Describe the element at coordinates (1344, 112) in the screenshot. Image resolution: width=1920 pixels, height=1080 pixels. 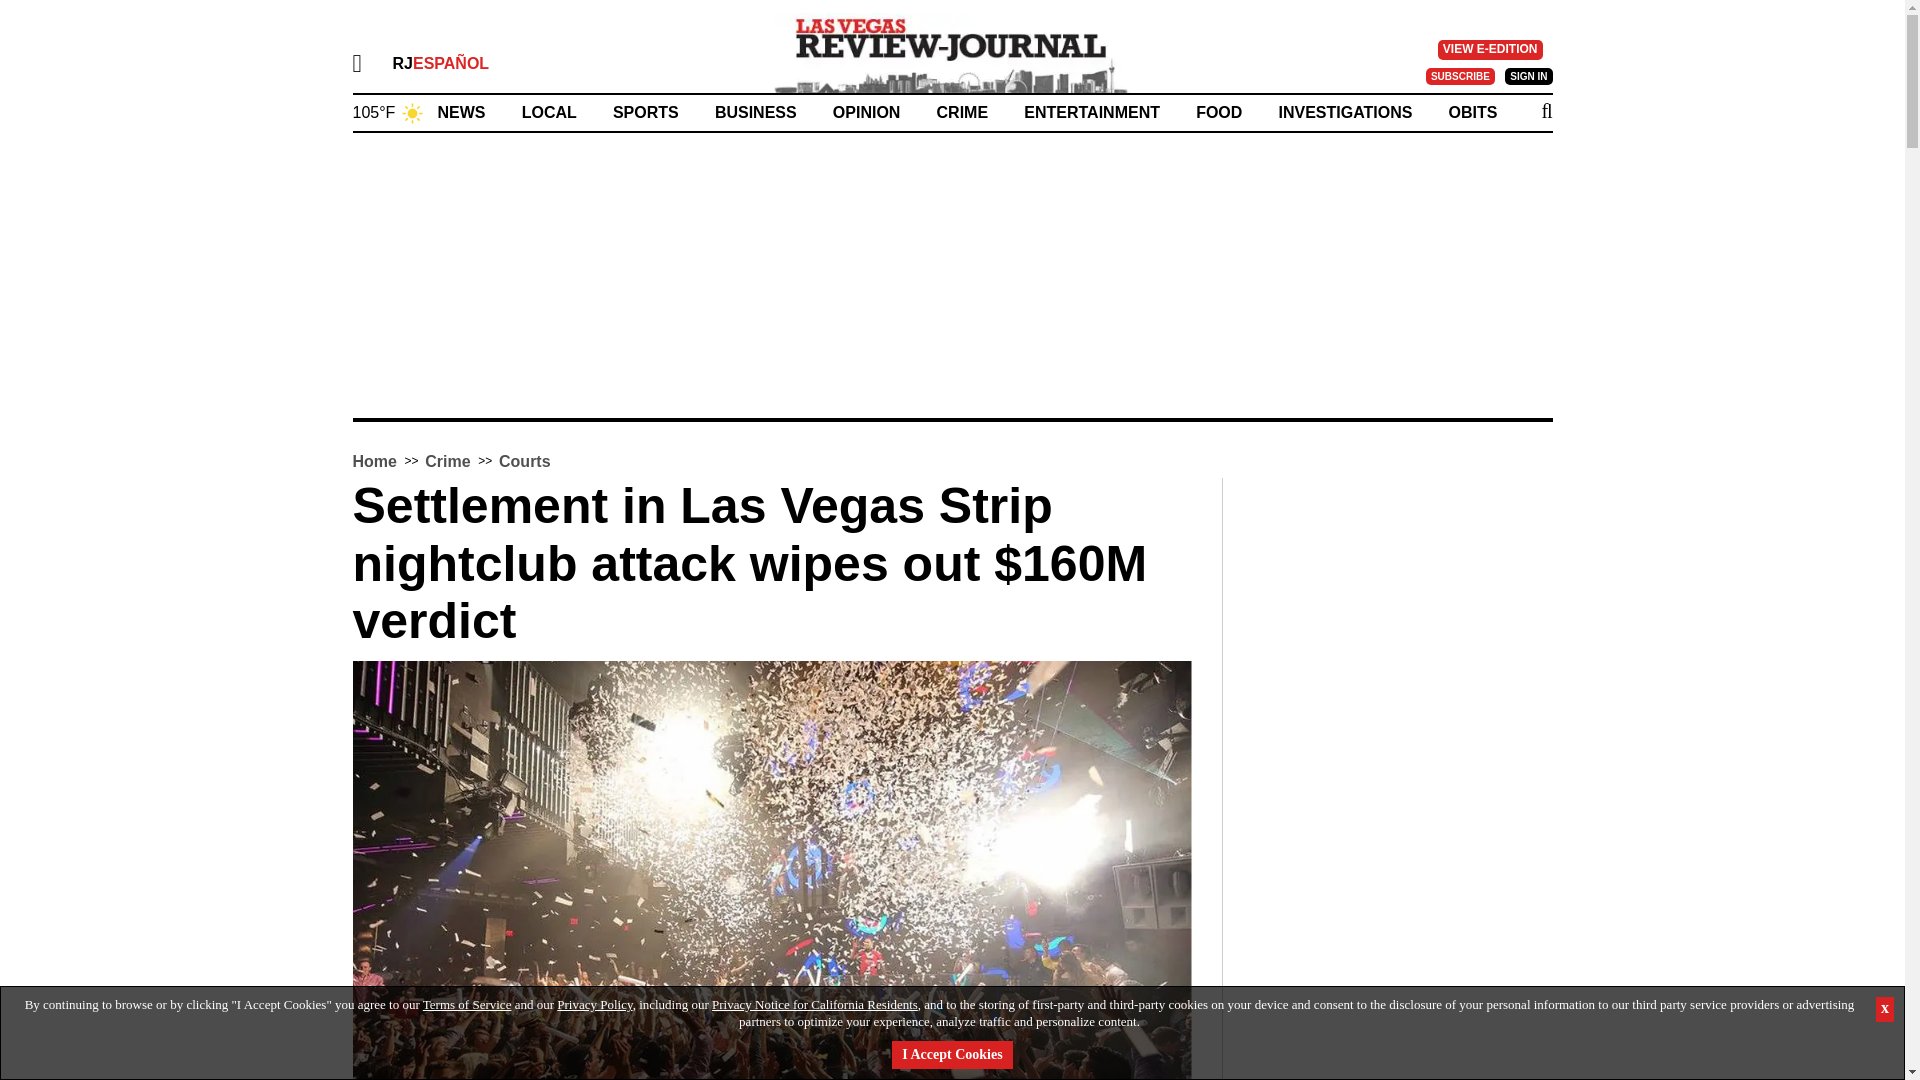
I see `INVESTIGATIONS` at that location.